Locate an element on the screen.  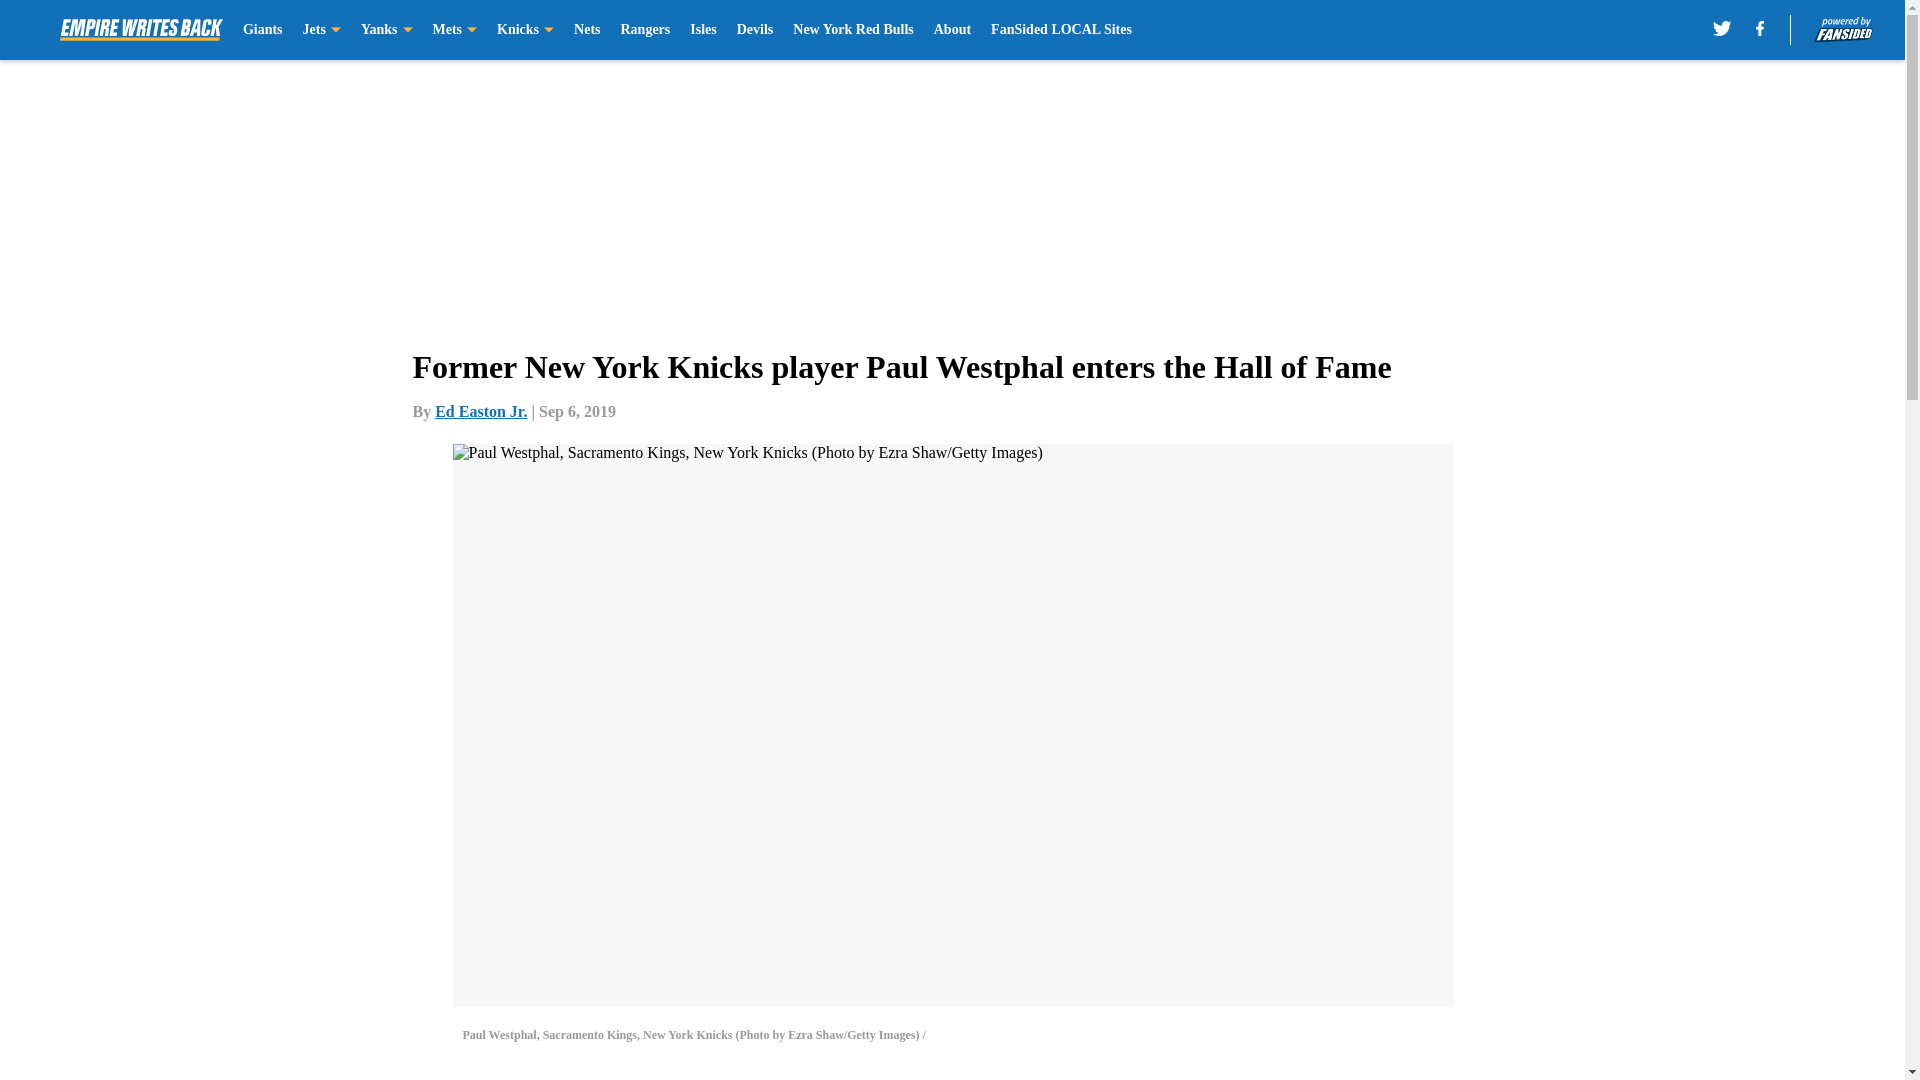
Isles is located at coordinates (702, 30).